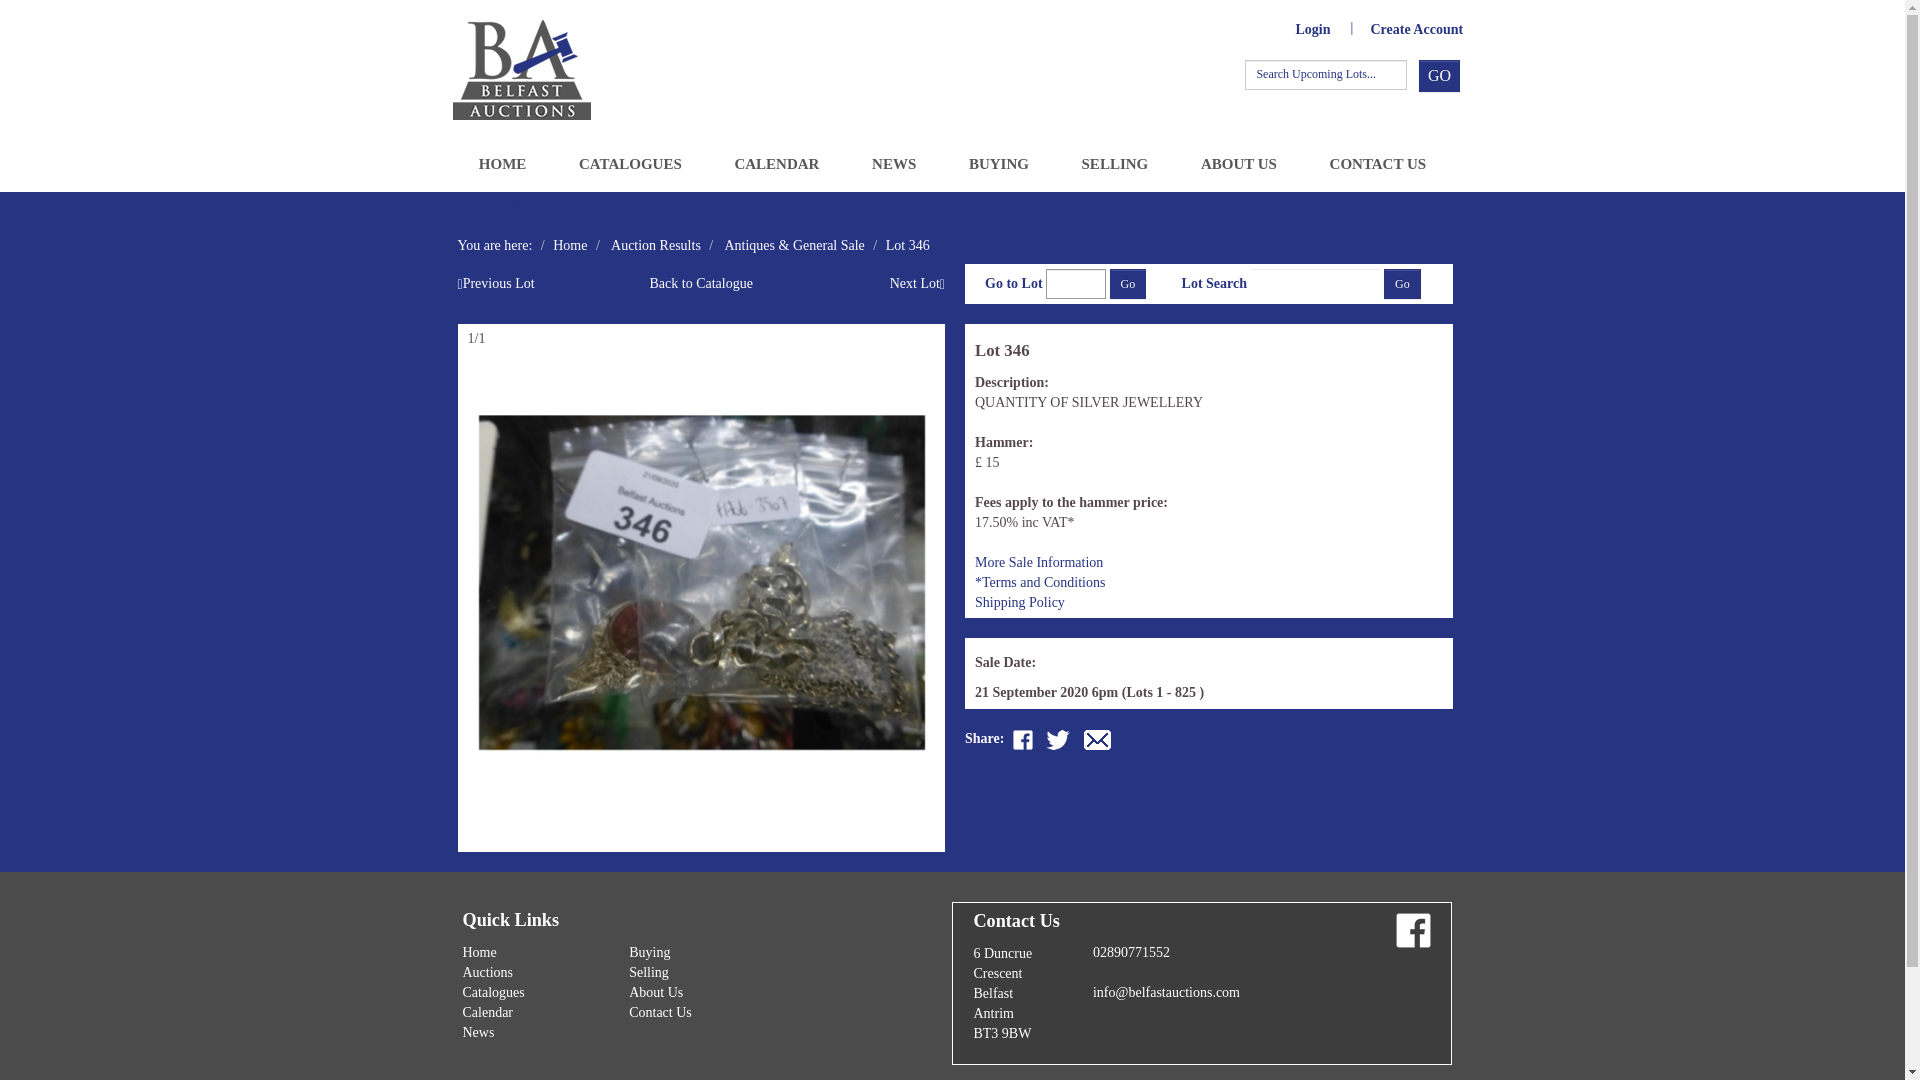 The width and height of the screenshot is (1920, 1080). What do you see at coordinates (496, 284) in the screenshot?
I see `Previous Lot` at bounding box center [496, 284].